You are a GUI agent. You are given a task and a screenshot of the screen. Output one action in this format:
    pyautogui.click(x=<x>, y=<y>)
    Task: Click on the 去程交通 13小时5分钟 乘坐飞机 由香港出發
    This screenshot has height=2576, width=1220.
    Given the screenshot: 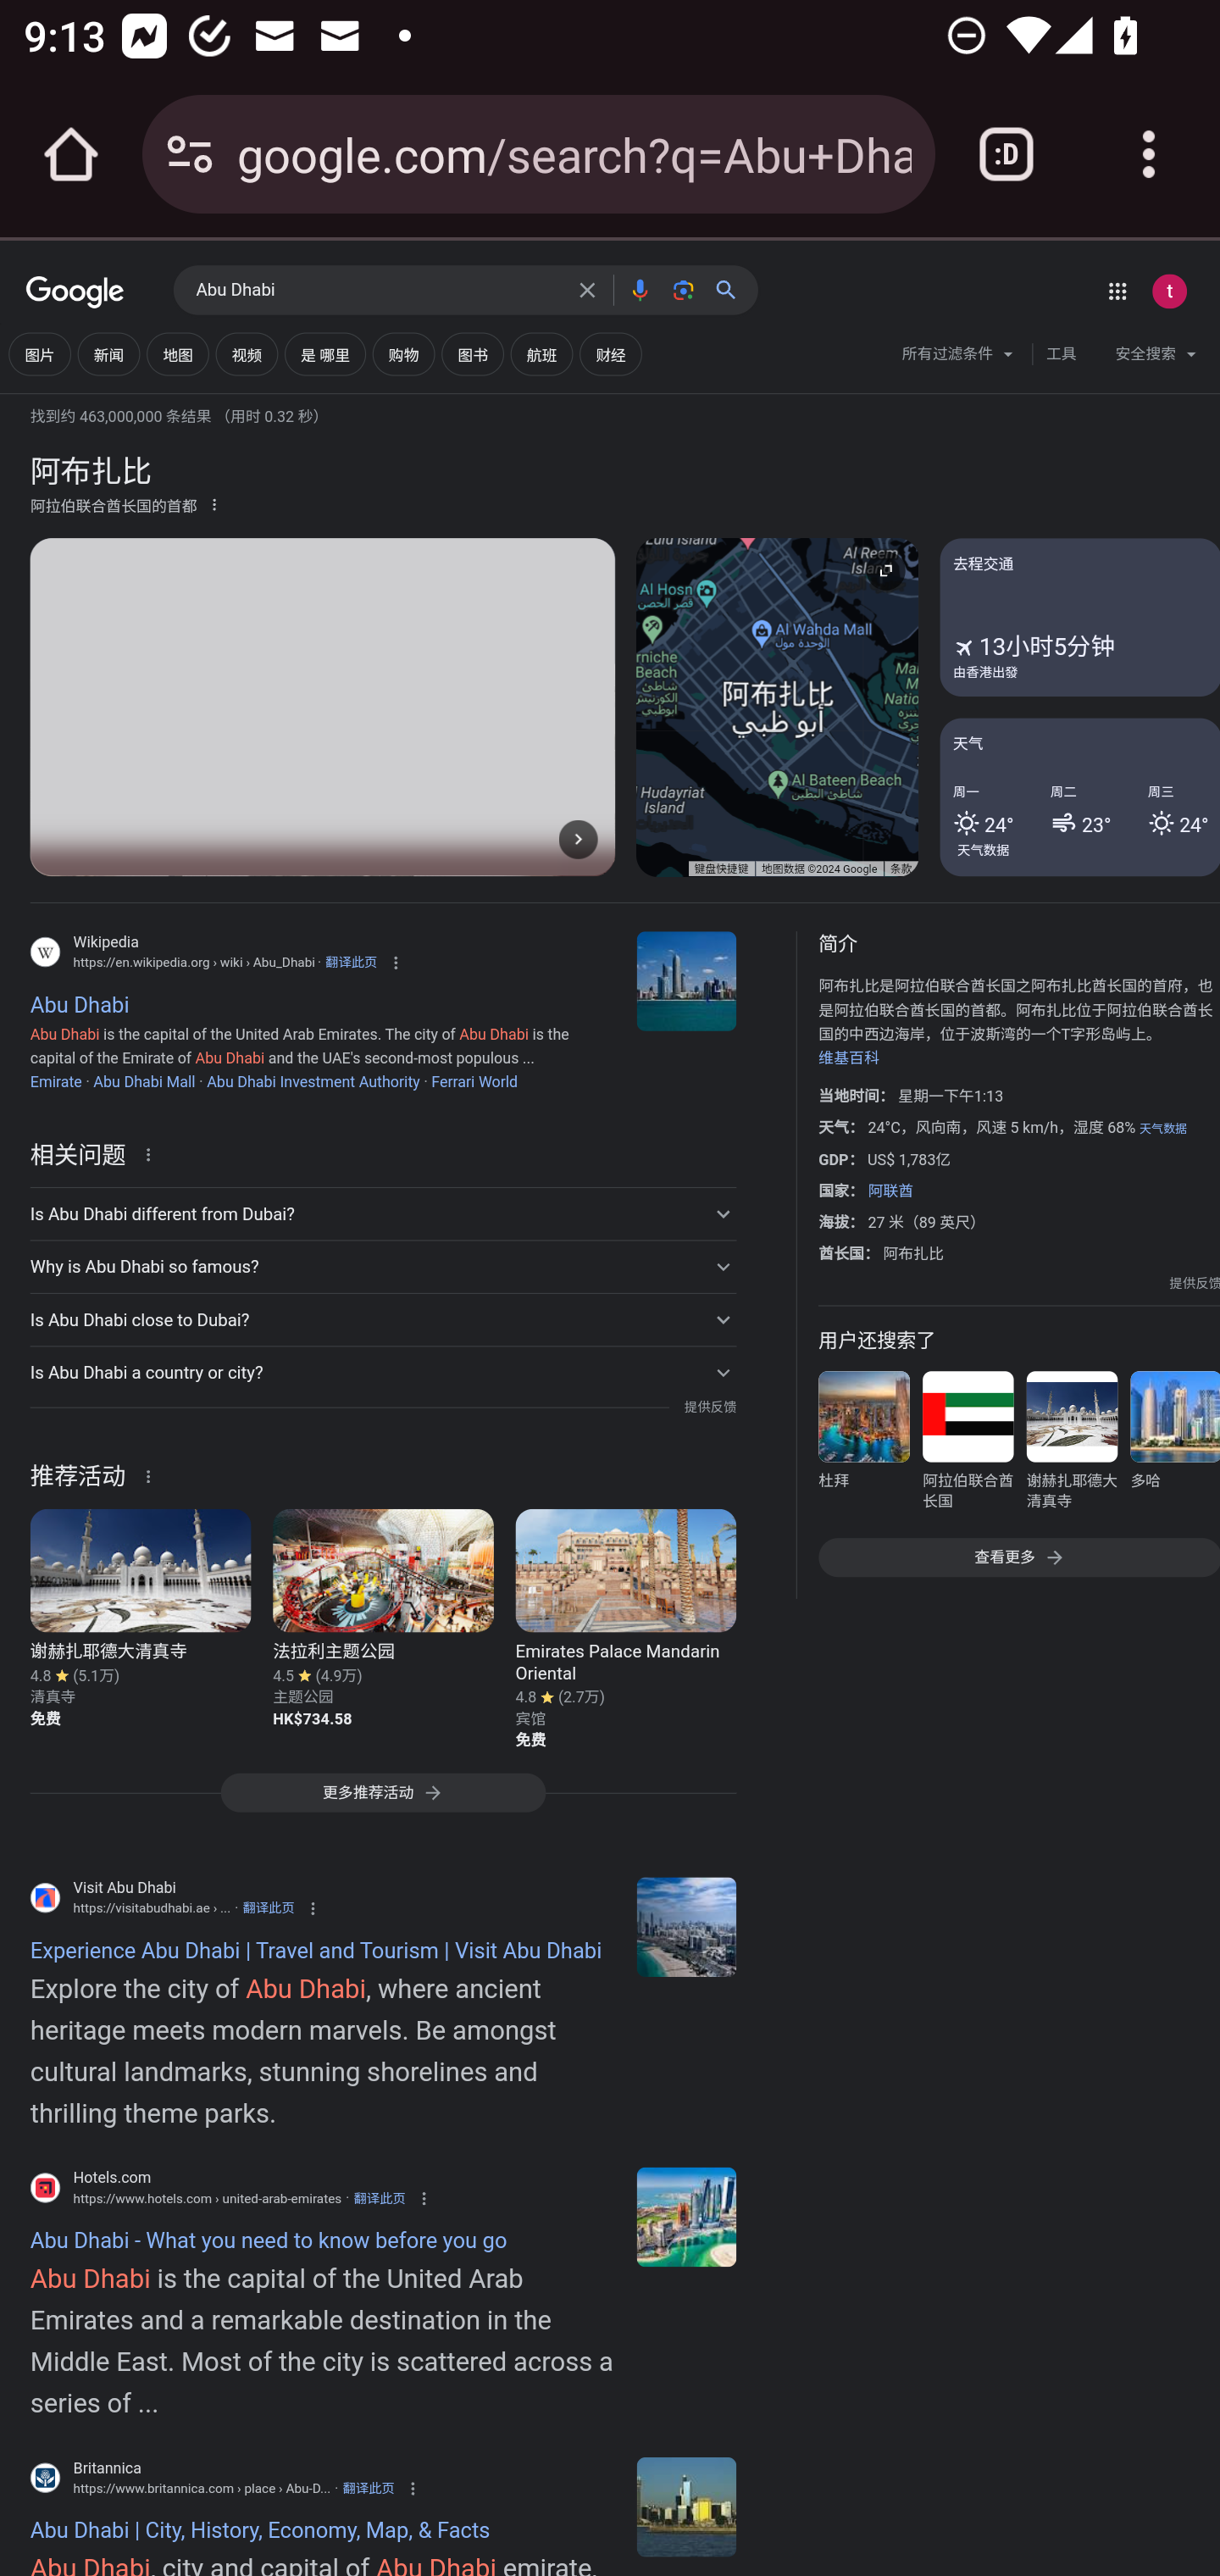 What is the action you would take?
    pyautogui.click(x=1079, y=618)
    